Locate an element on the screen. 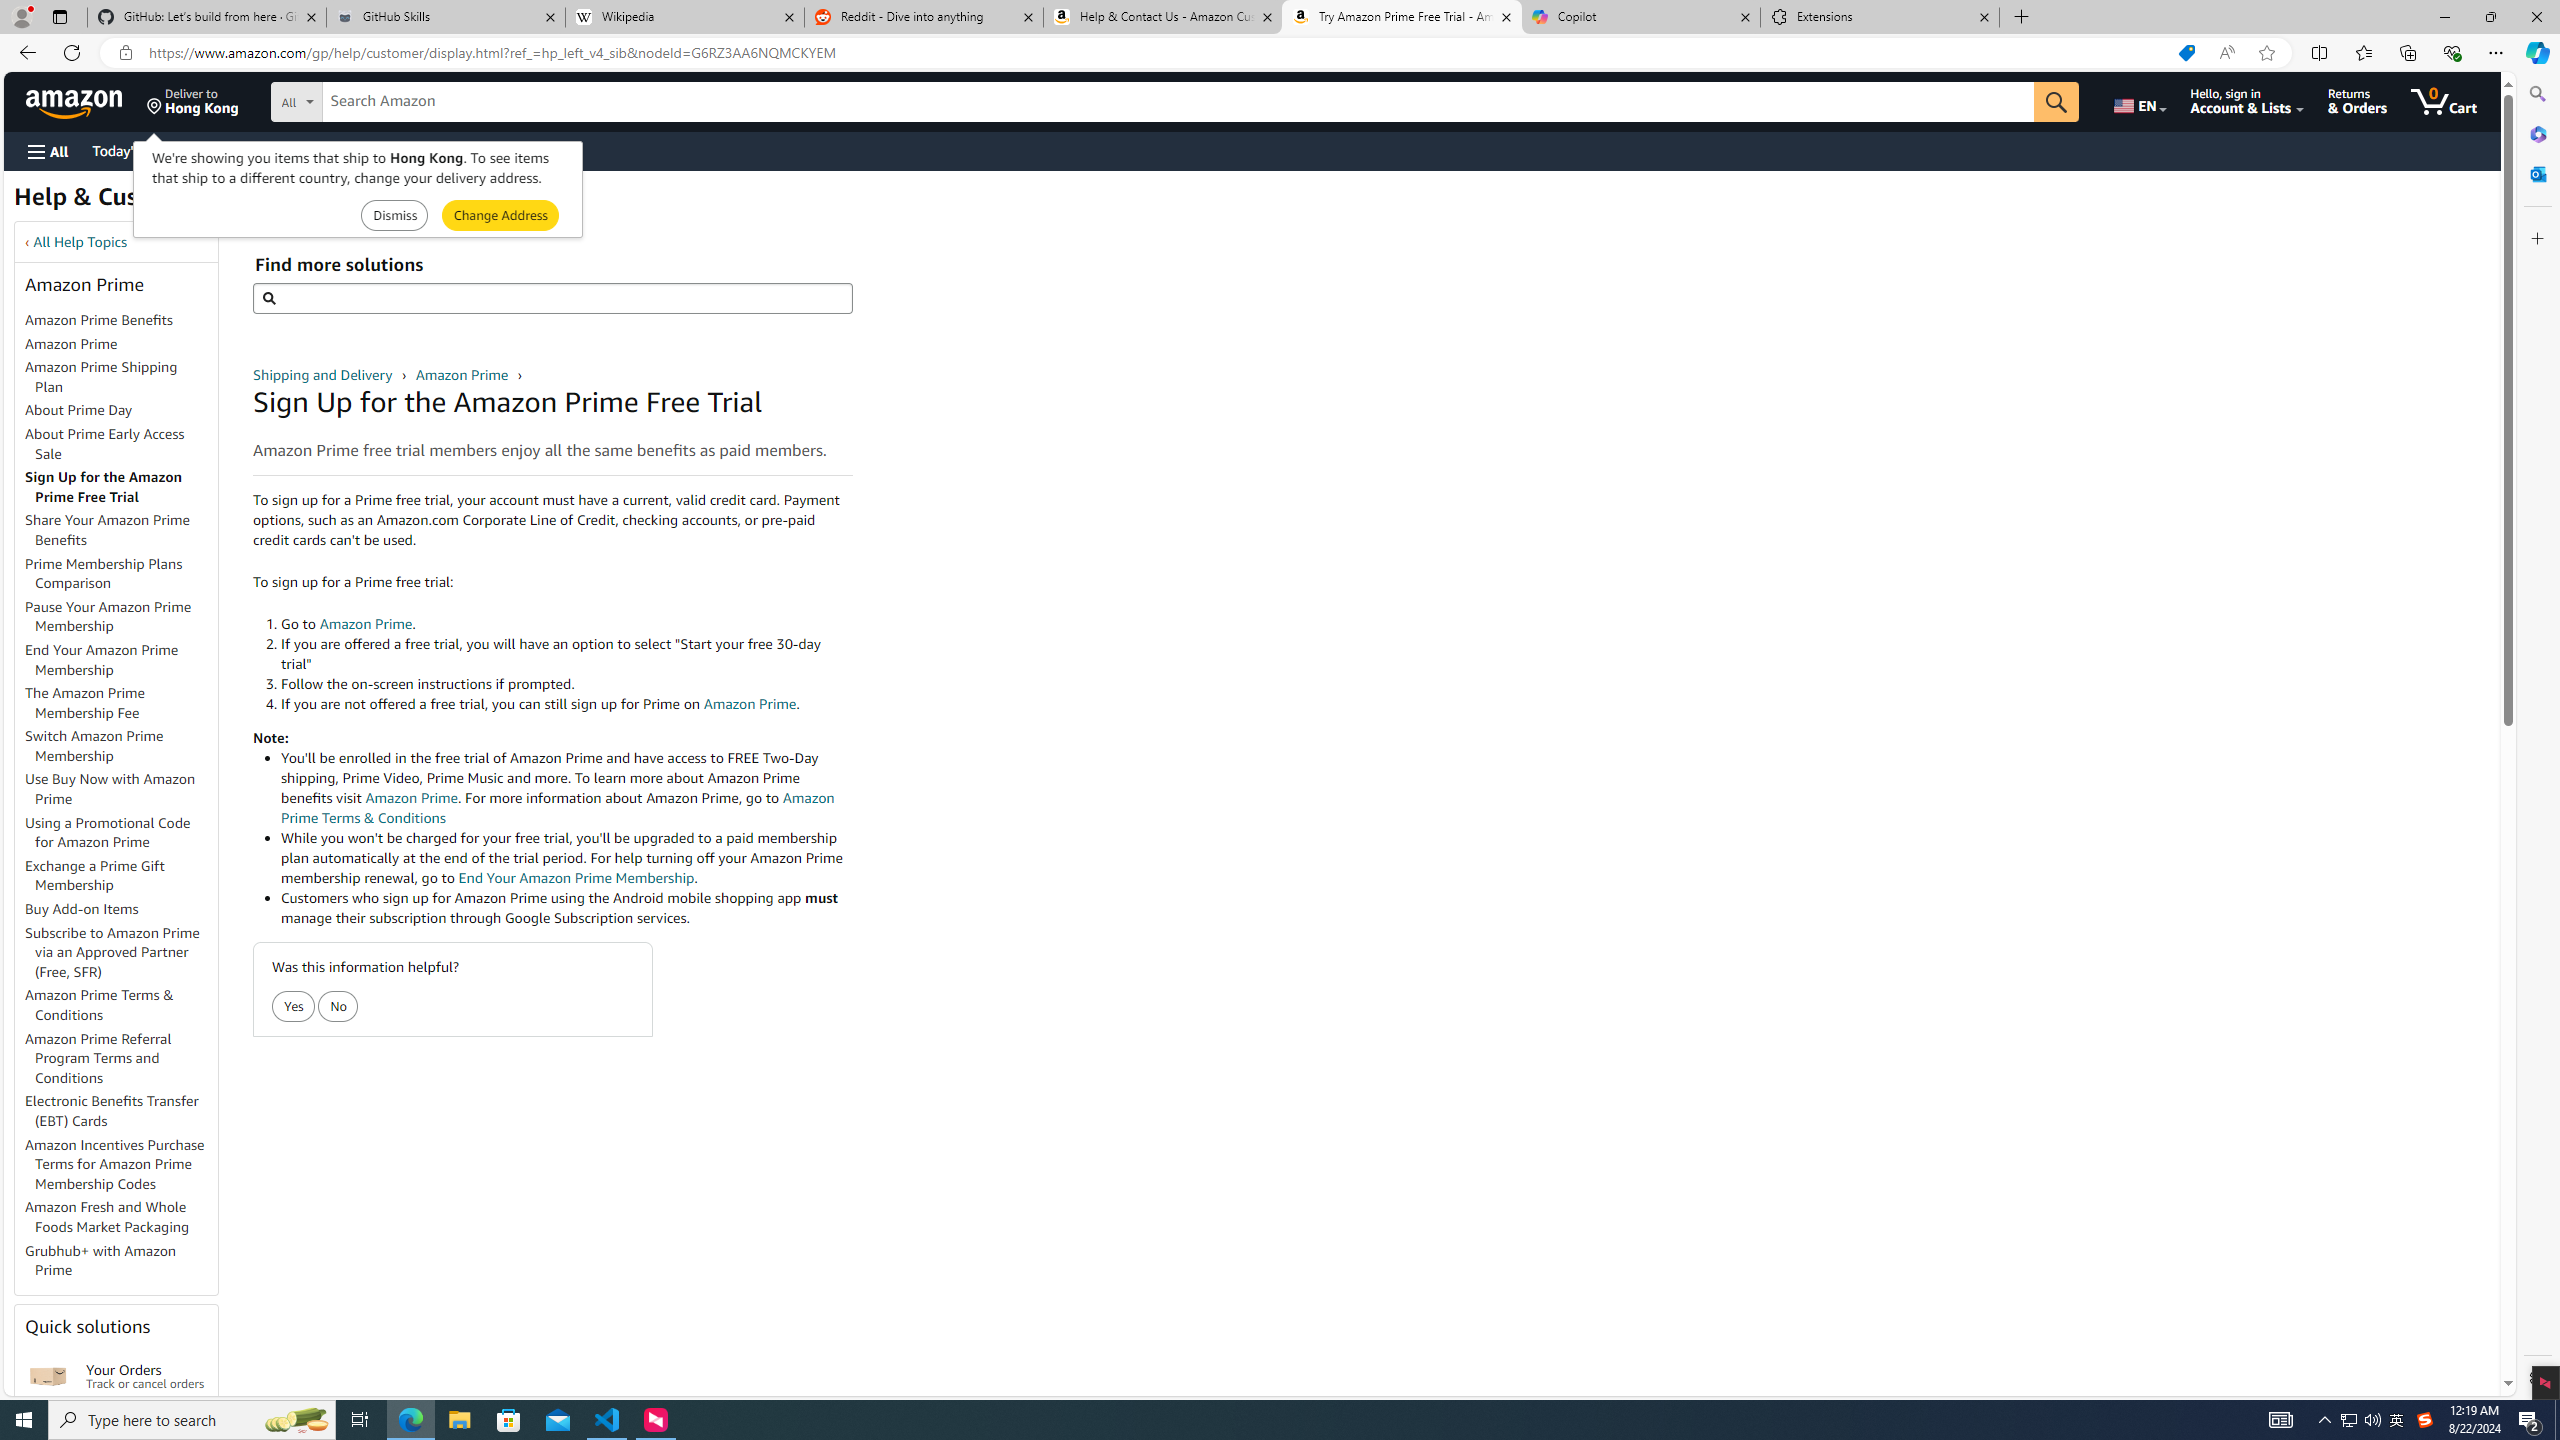  Favorites is located at coordinates (2364, 52).